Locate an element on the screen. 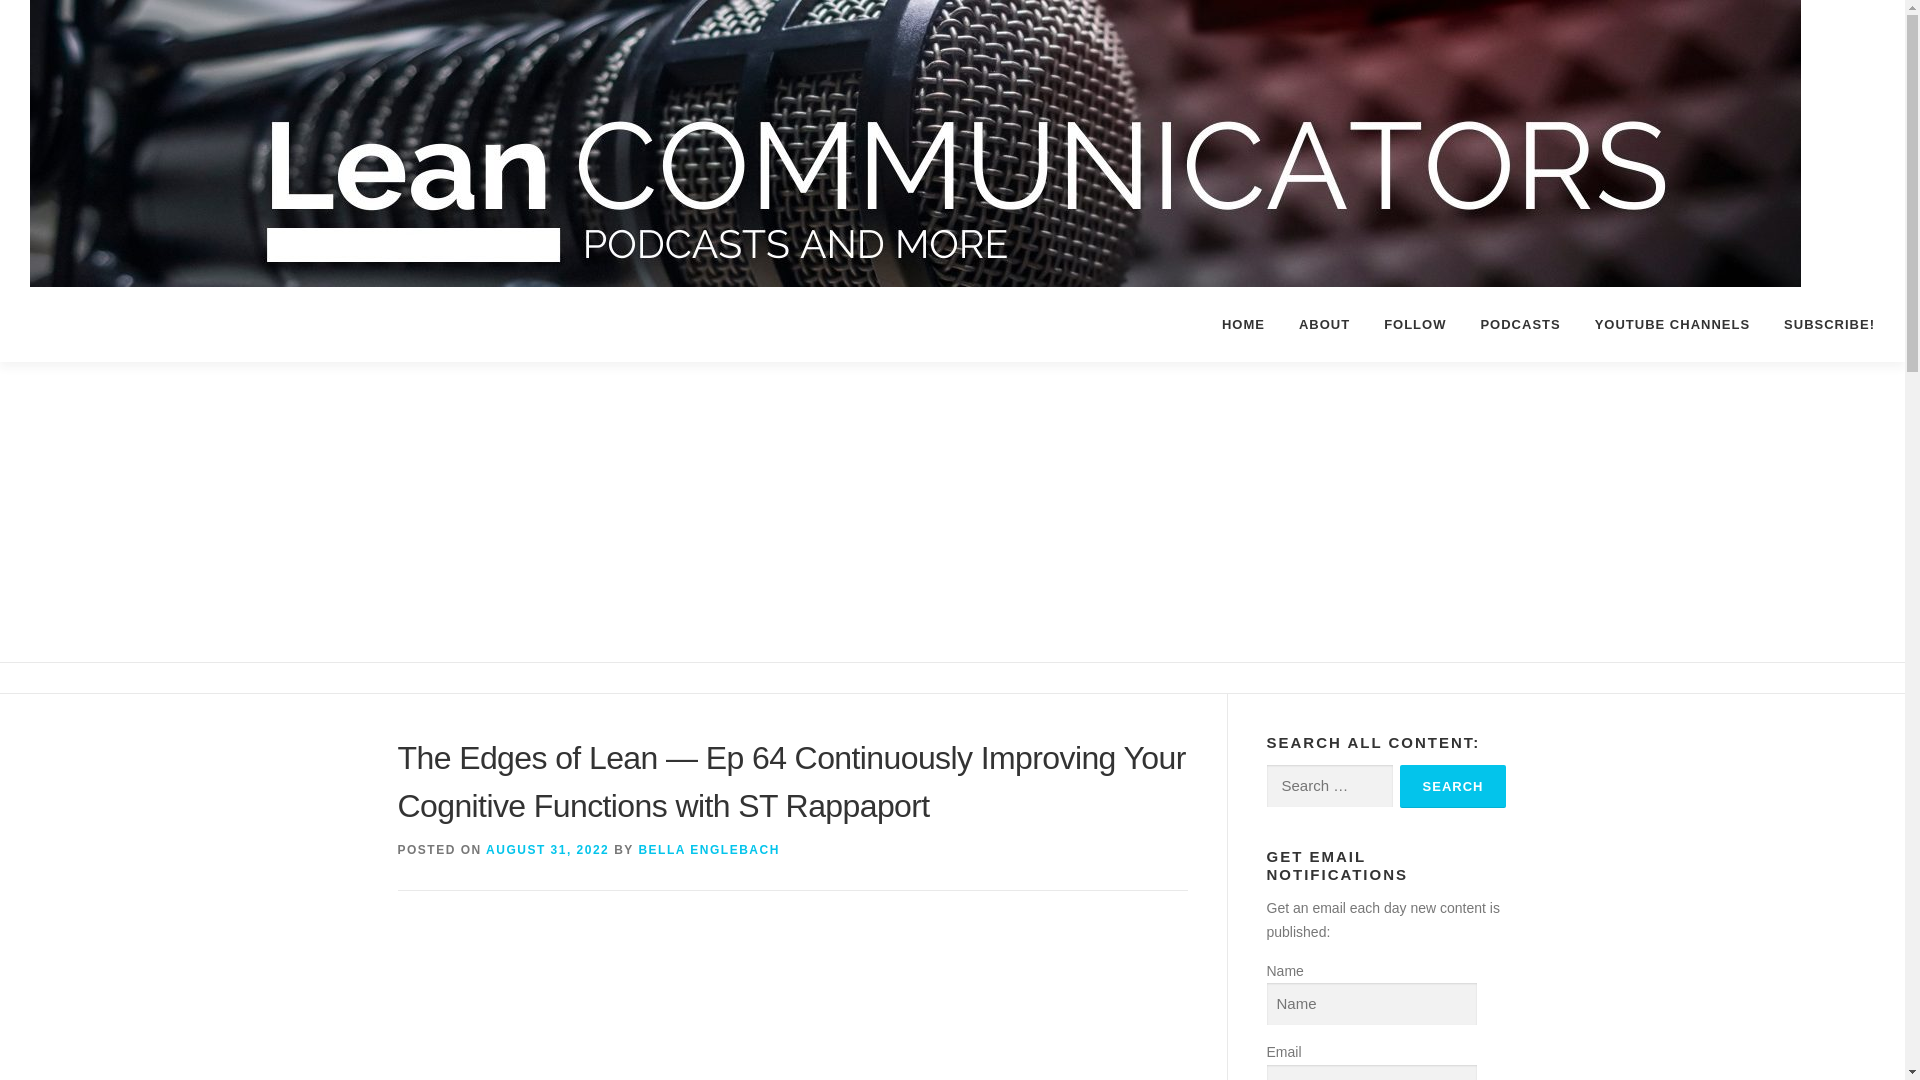  ABOUT is located at coordinates (1324, 324).